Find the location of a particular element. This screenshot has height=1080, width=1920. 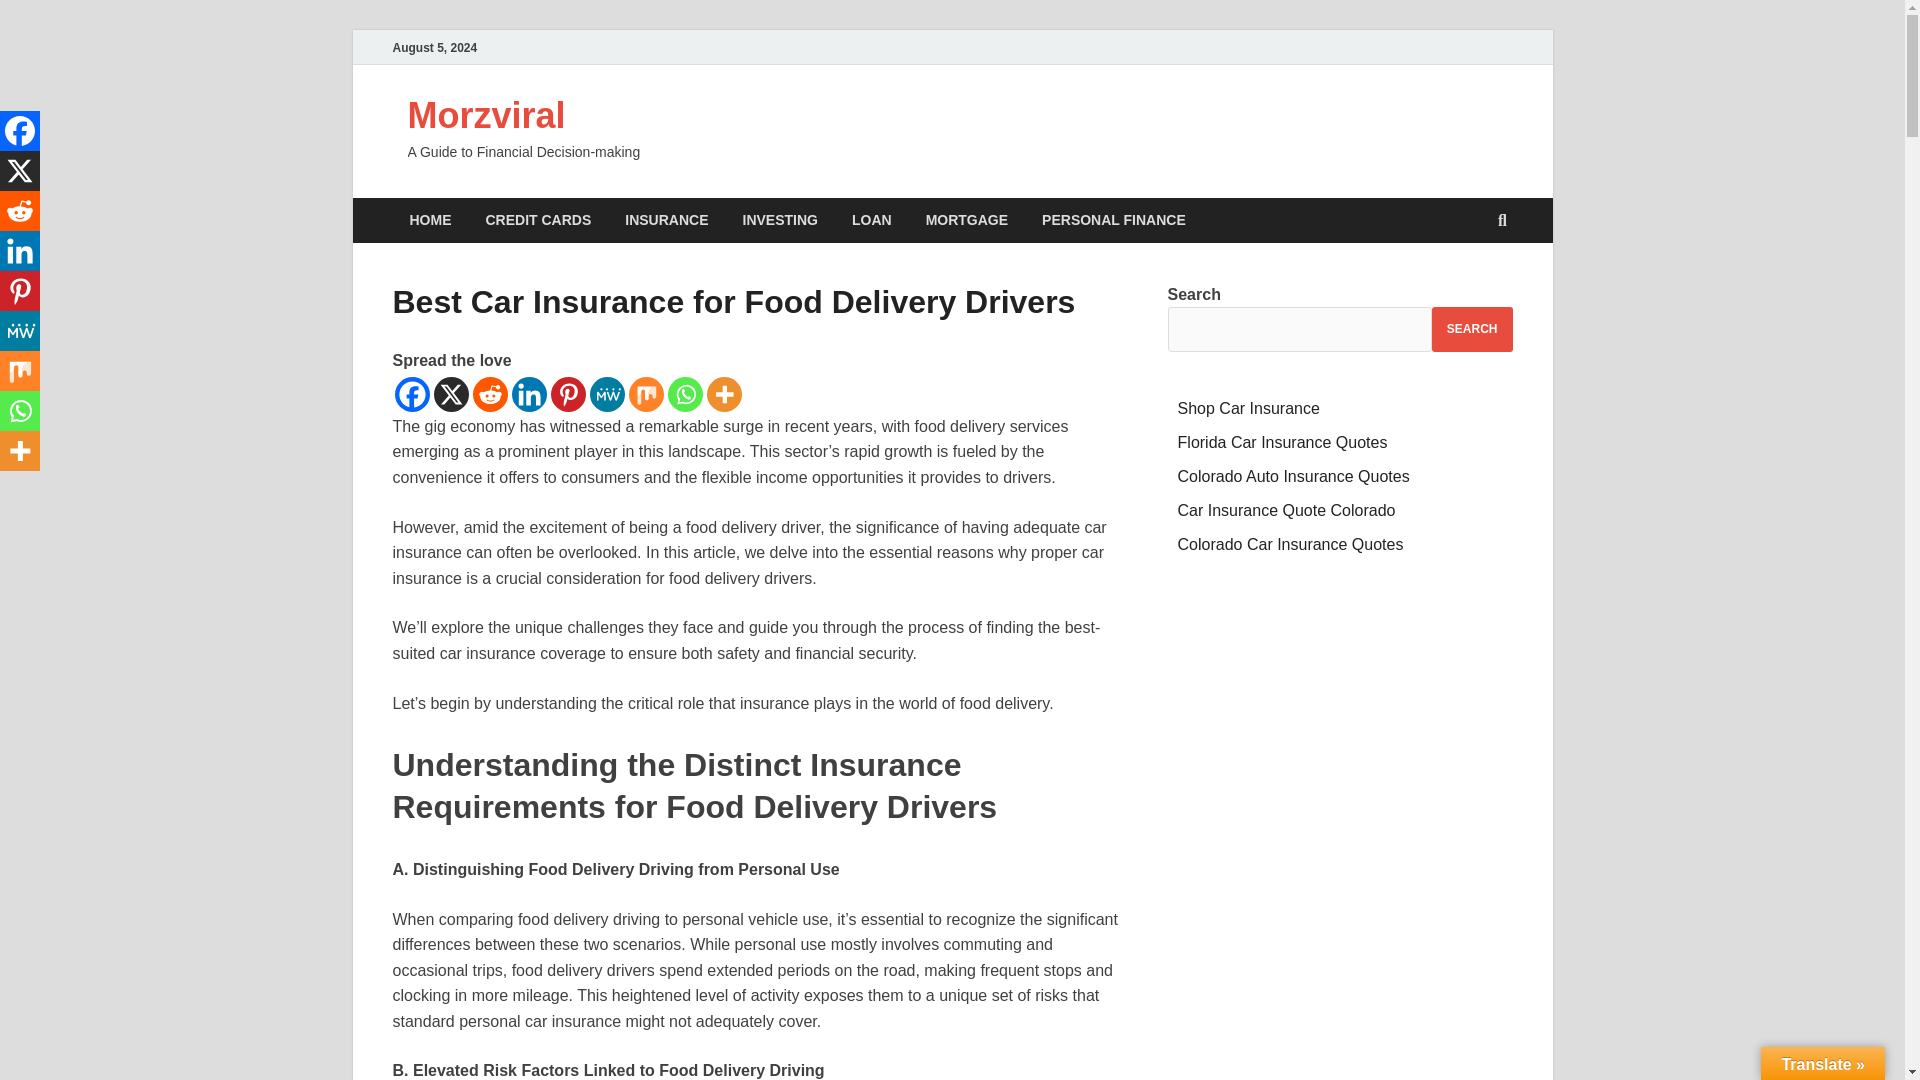

LOAN is located at coordinates (872, 220).